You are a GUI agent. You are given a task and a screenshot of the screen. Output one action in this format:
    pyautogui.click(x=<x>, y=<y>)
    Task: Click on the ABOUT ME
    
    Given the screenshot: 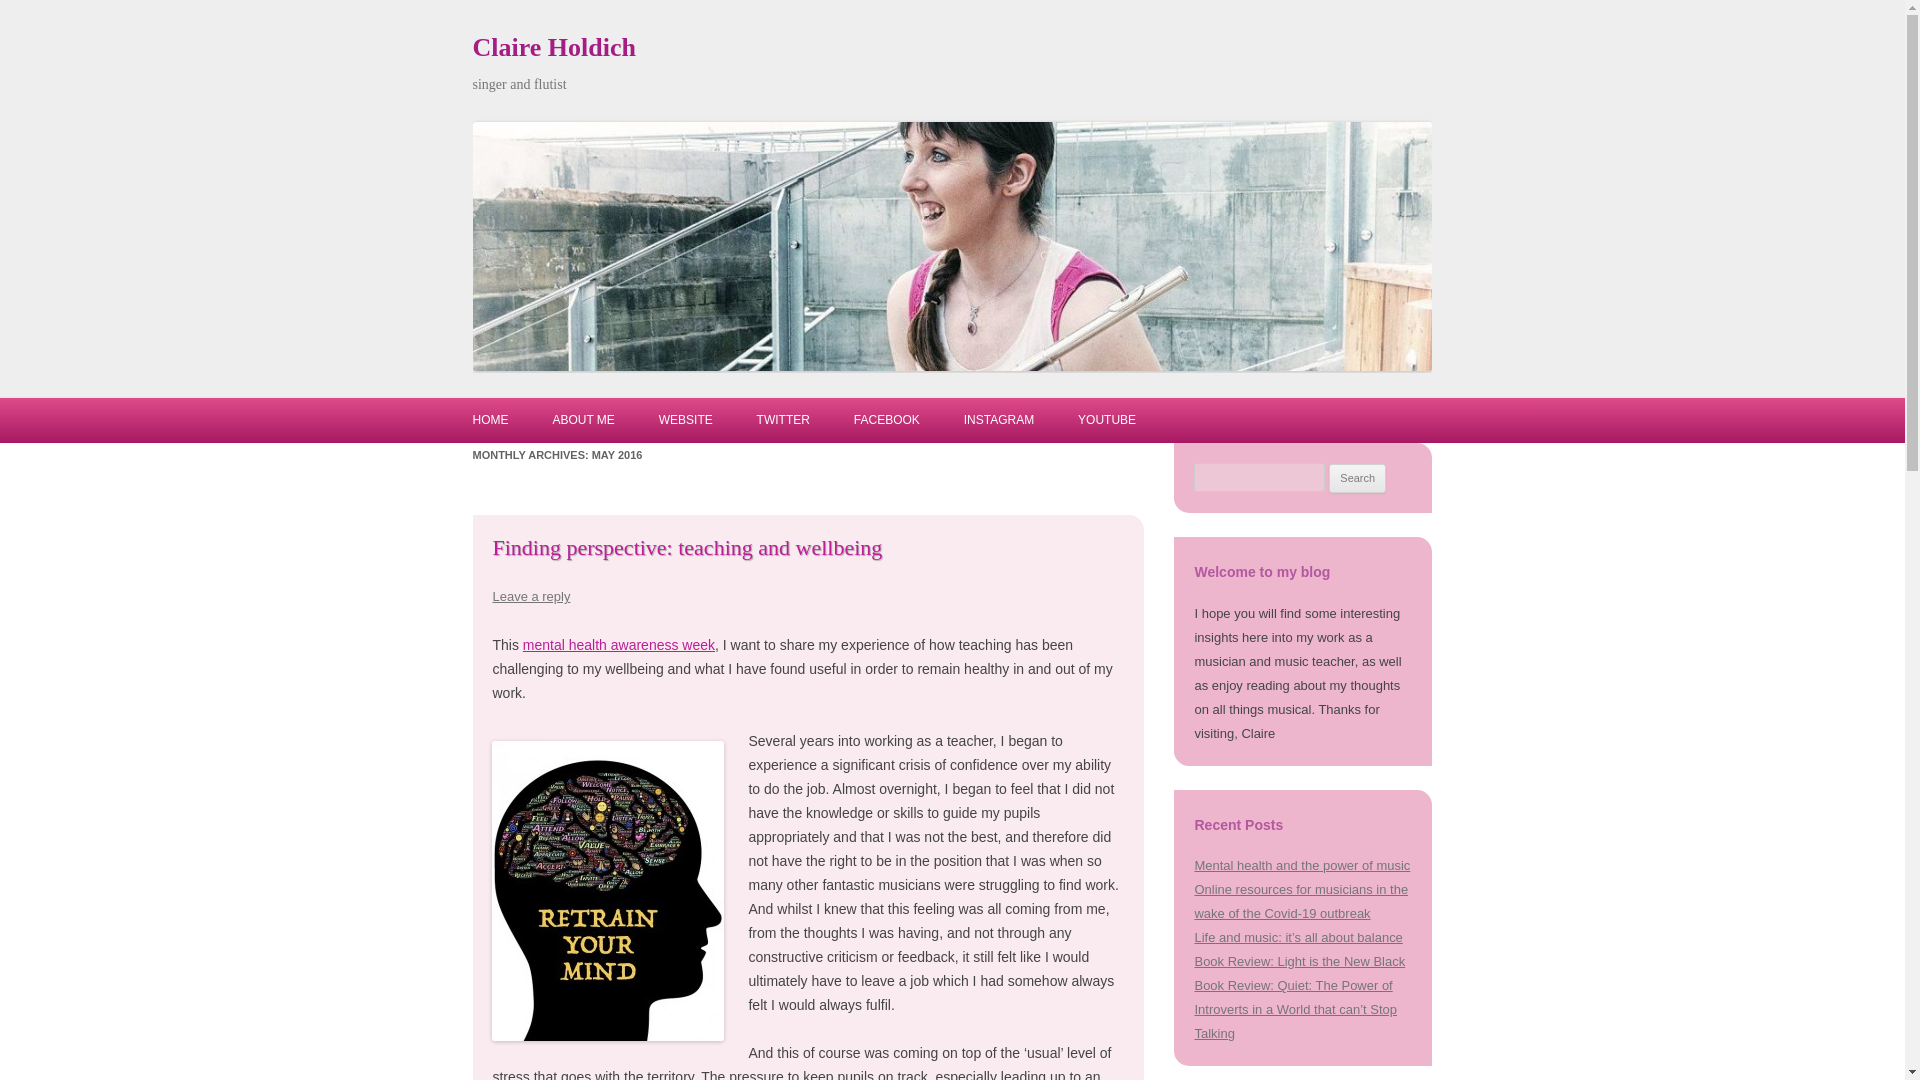 What is the action you would take?
    pyautogui.click(x=583, y=420)
    